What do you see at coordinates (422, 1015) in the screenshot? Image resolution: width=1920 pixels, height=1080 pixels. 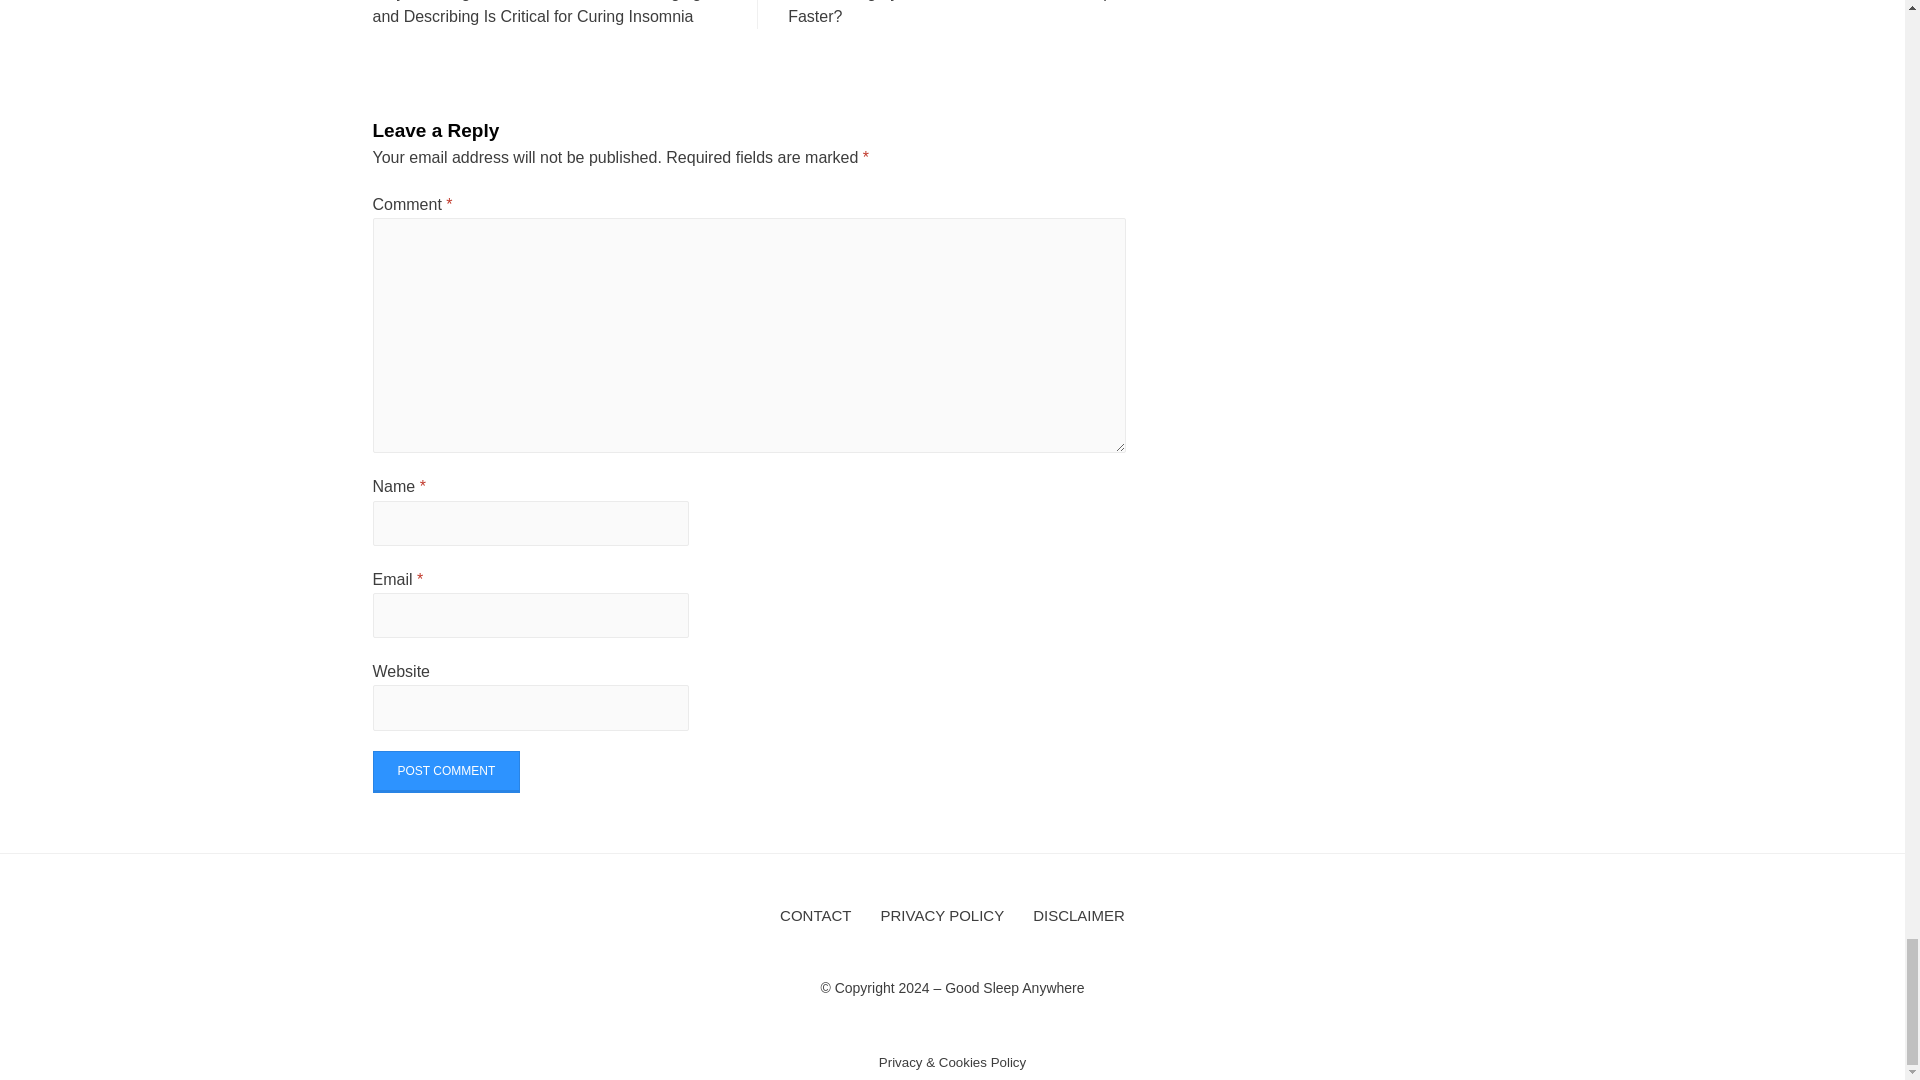 I see `Magazine WordPress Themes` at bounding box center [422, 1015].